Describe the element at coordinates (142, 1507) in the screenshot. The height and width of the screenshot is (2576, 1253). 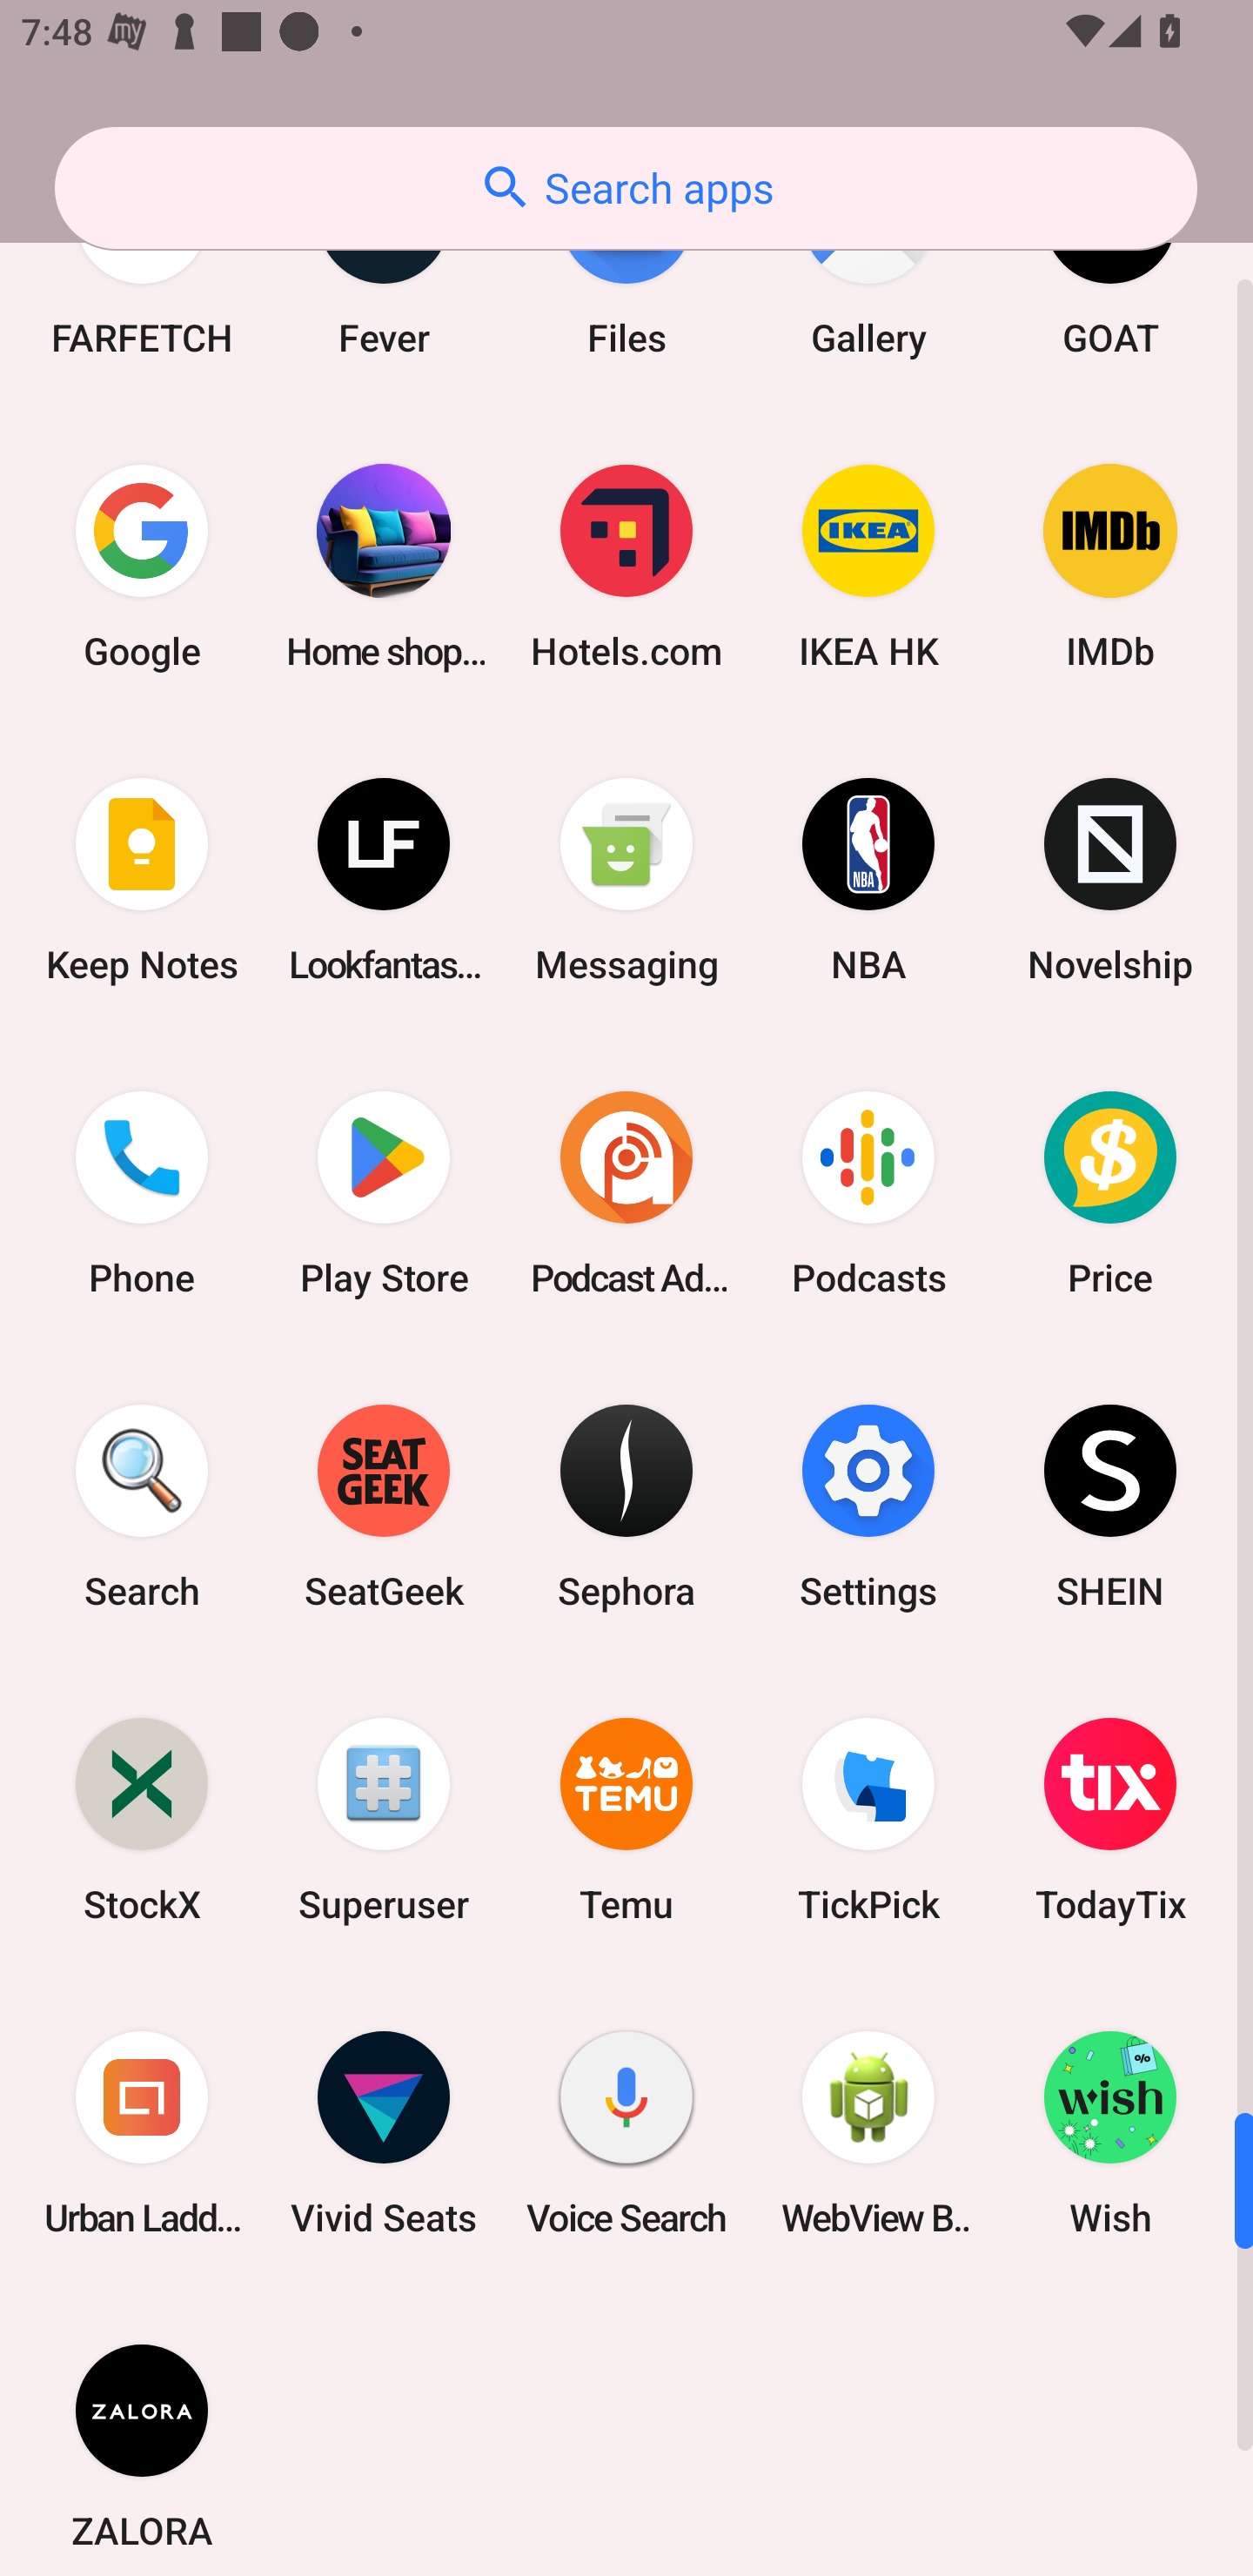
I see `Search` at that location.